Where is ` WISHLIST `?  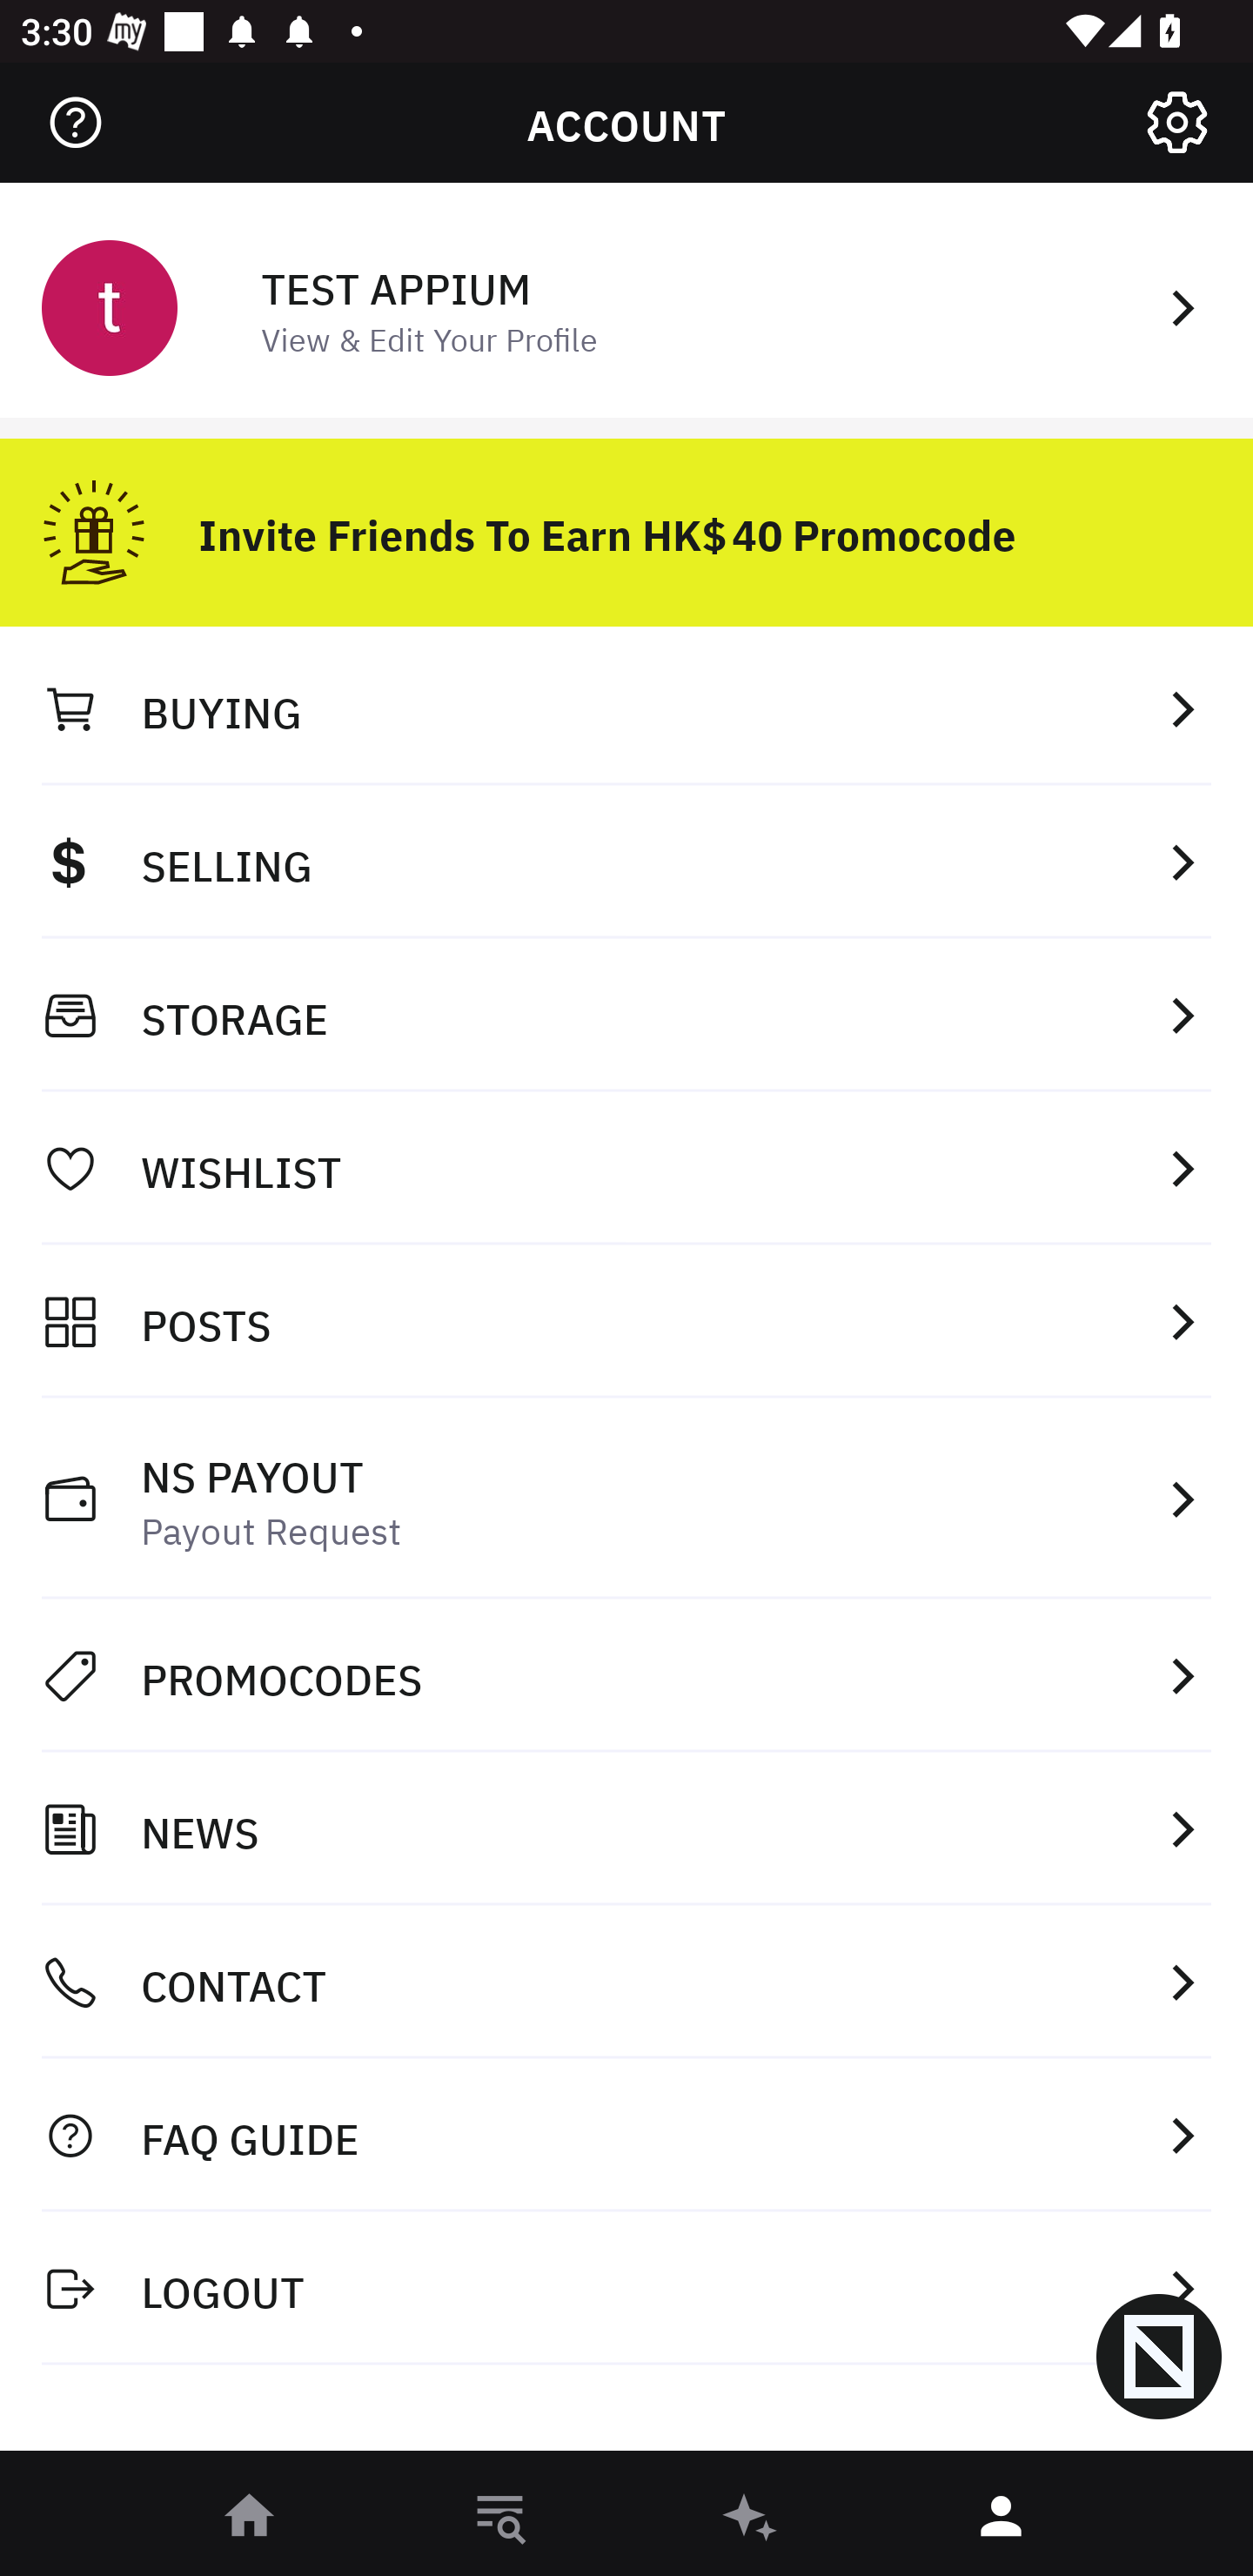  WISHLIST  is located at coordinates (626, 1168).